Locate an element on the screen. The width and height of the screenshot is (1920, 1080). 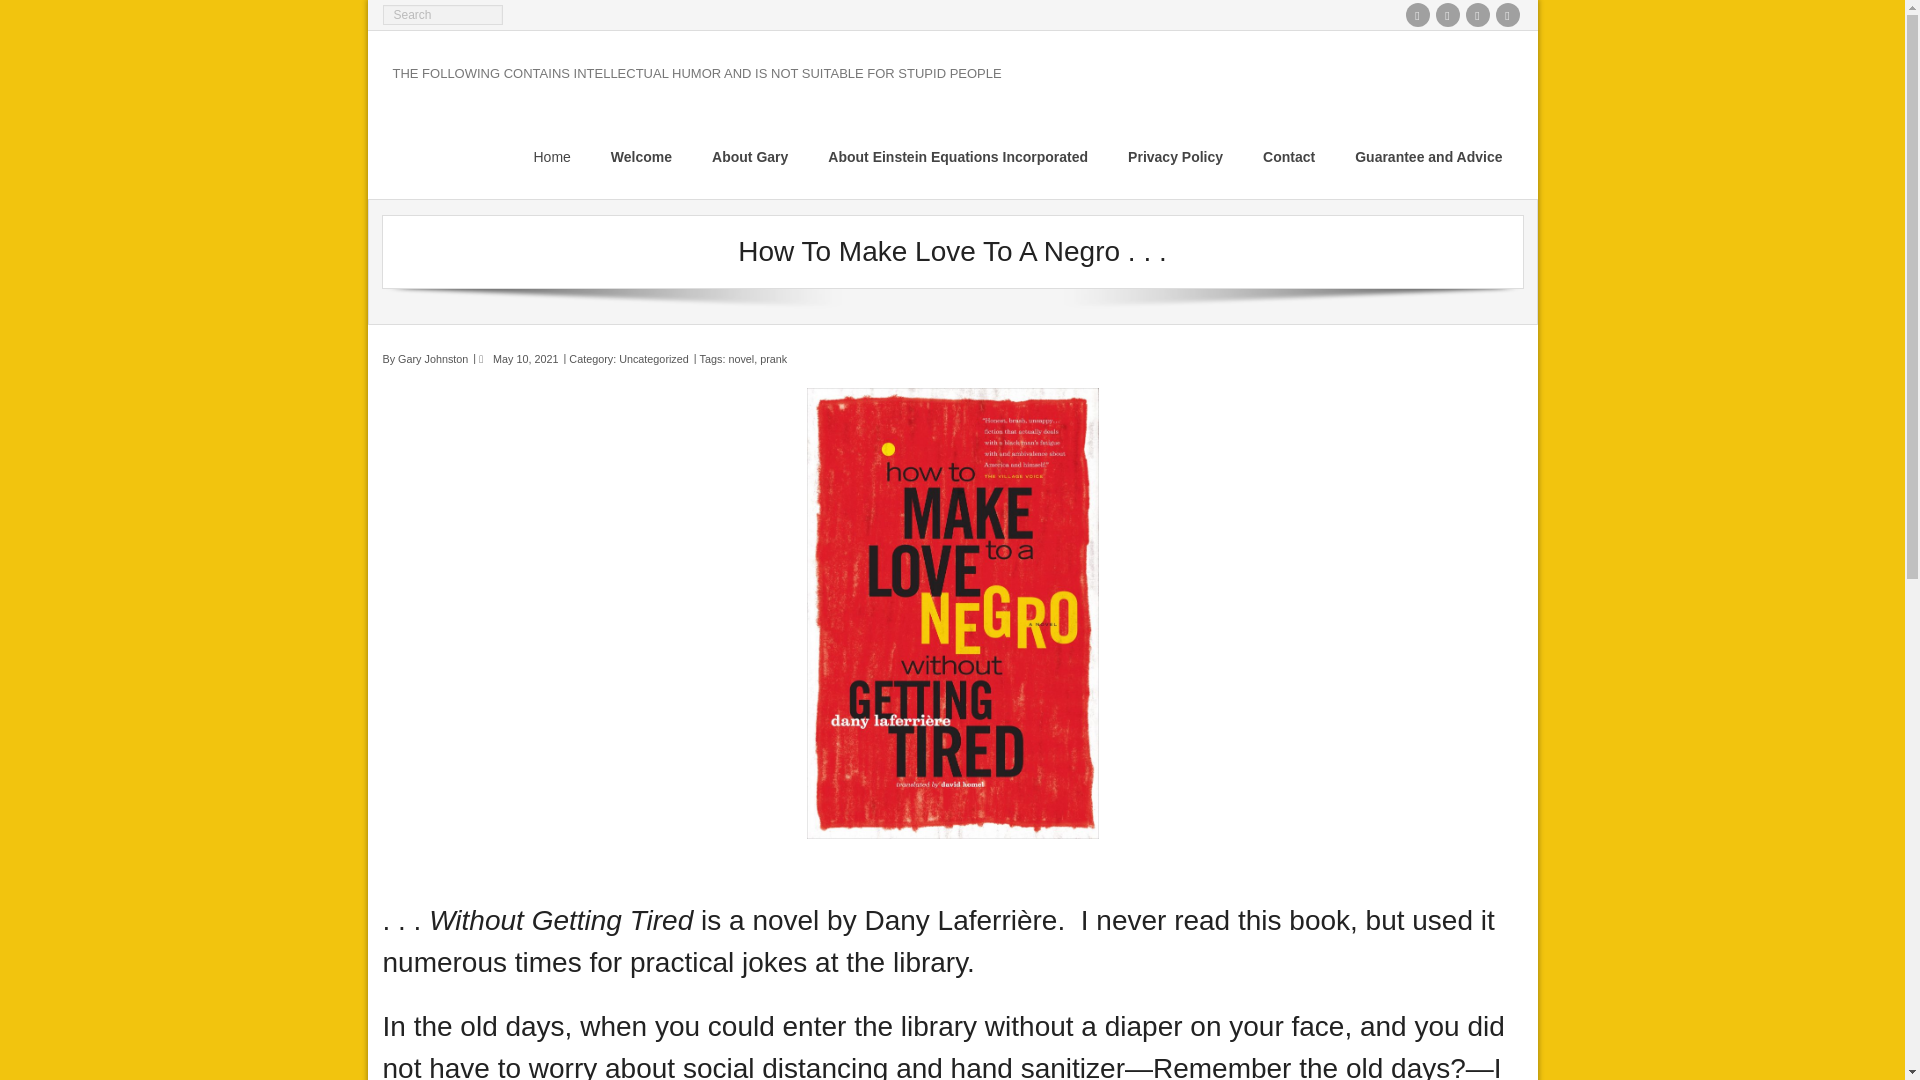
Home is located at coordinates (552, 156).